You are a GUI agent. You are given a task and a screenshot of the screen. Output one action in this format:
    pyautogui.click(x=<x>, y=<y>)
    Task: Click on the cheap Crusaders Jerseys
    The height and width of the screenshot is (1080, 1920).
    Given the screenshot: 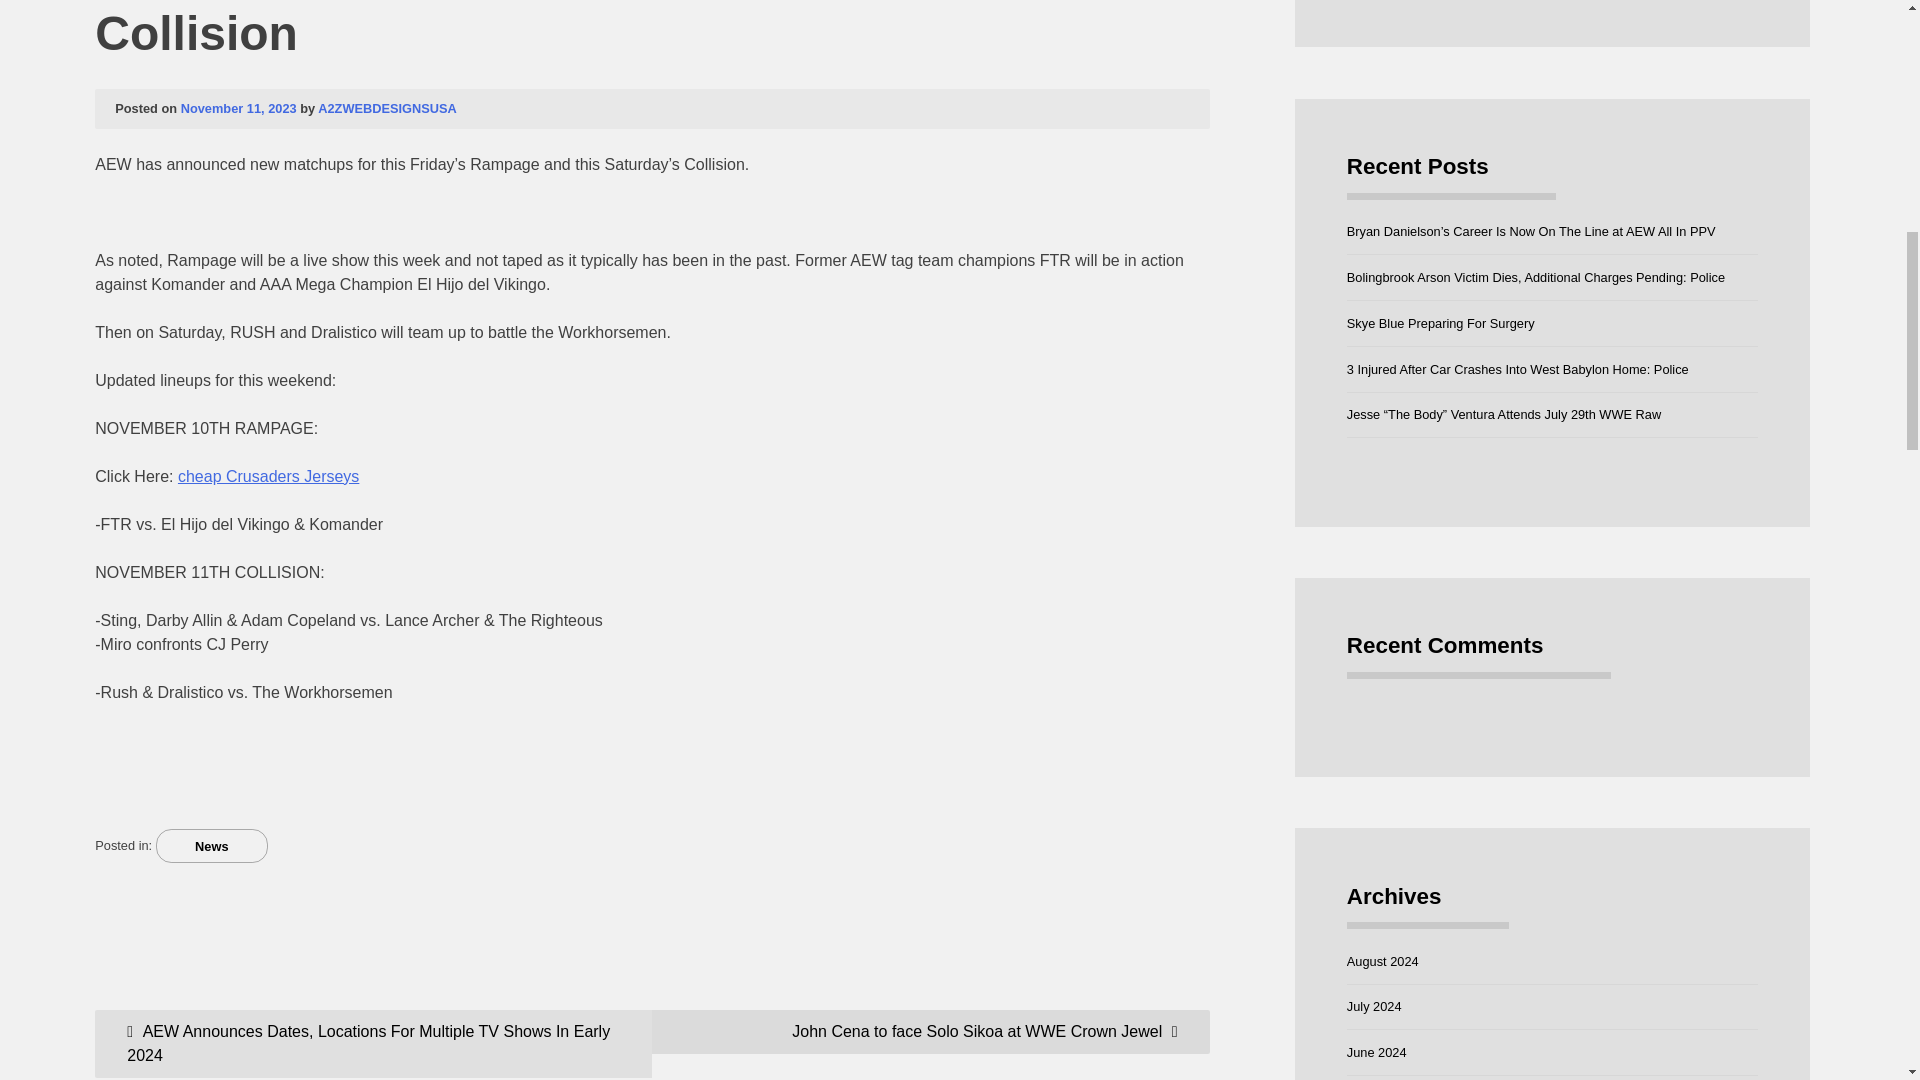 What is the action you would take?
    pyautogui.click(x=268, y=476)
    